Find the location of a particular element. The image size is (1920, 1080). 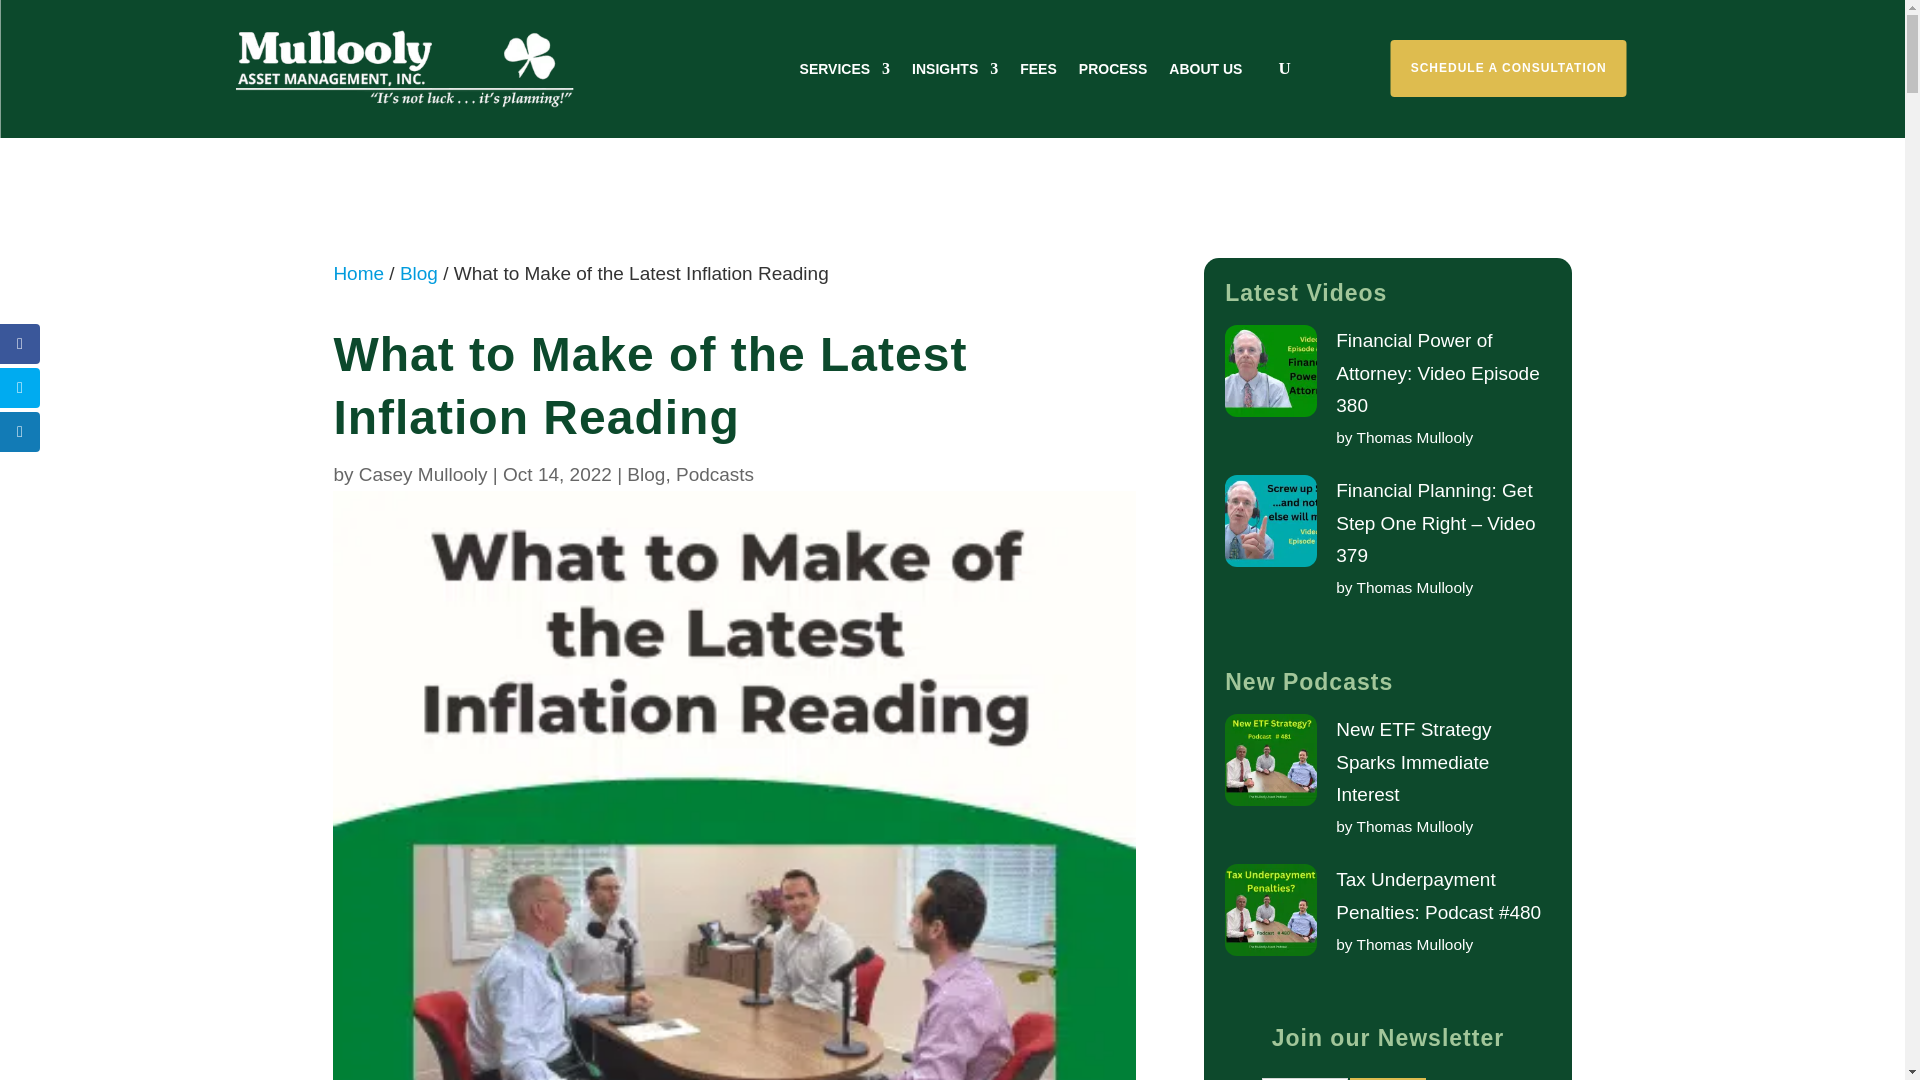

About Mullooly is located at coordinates (1206, 68).